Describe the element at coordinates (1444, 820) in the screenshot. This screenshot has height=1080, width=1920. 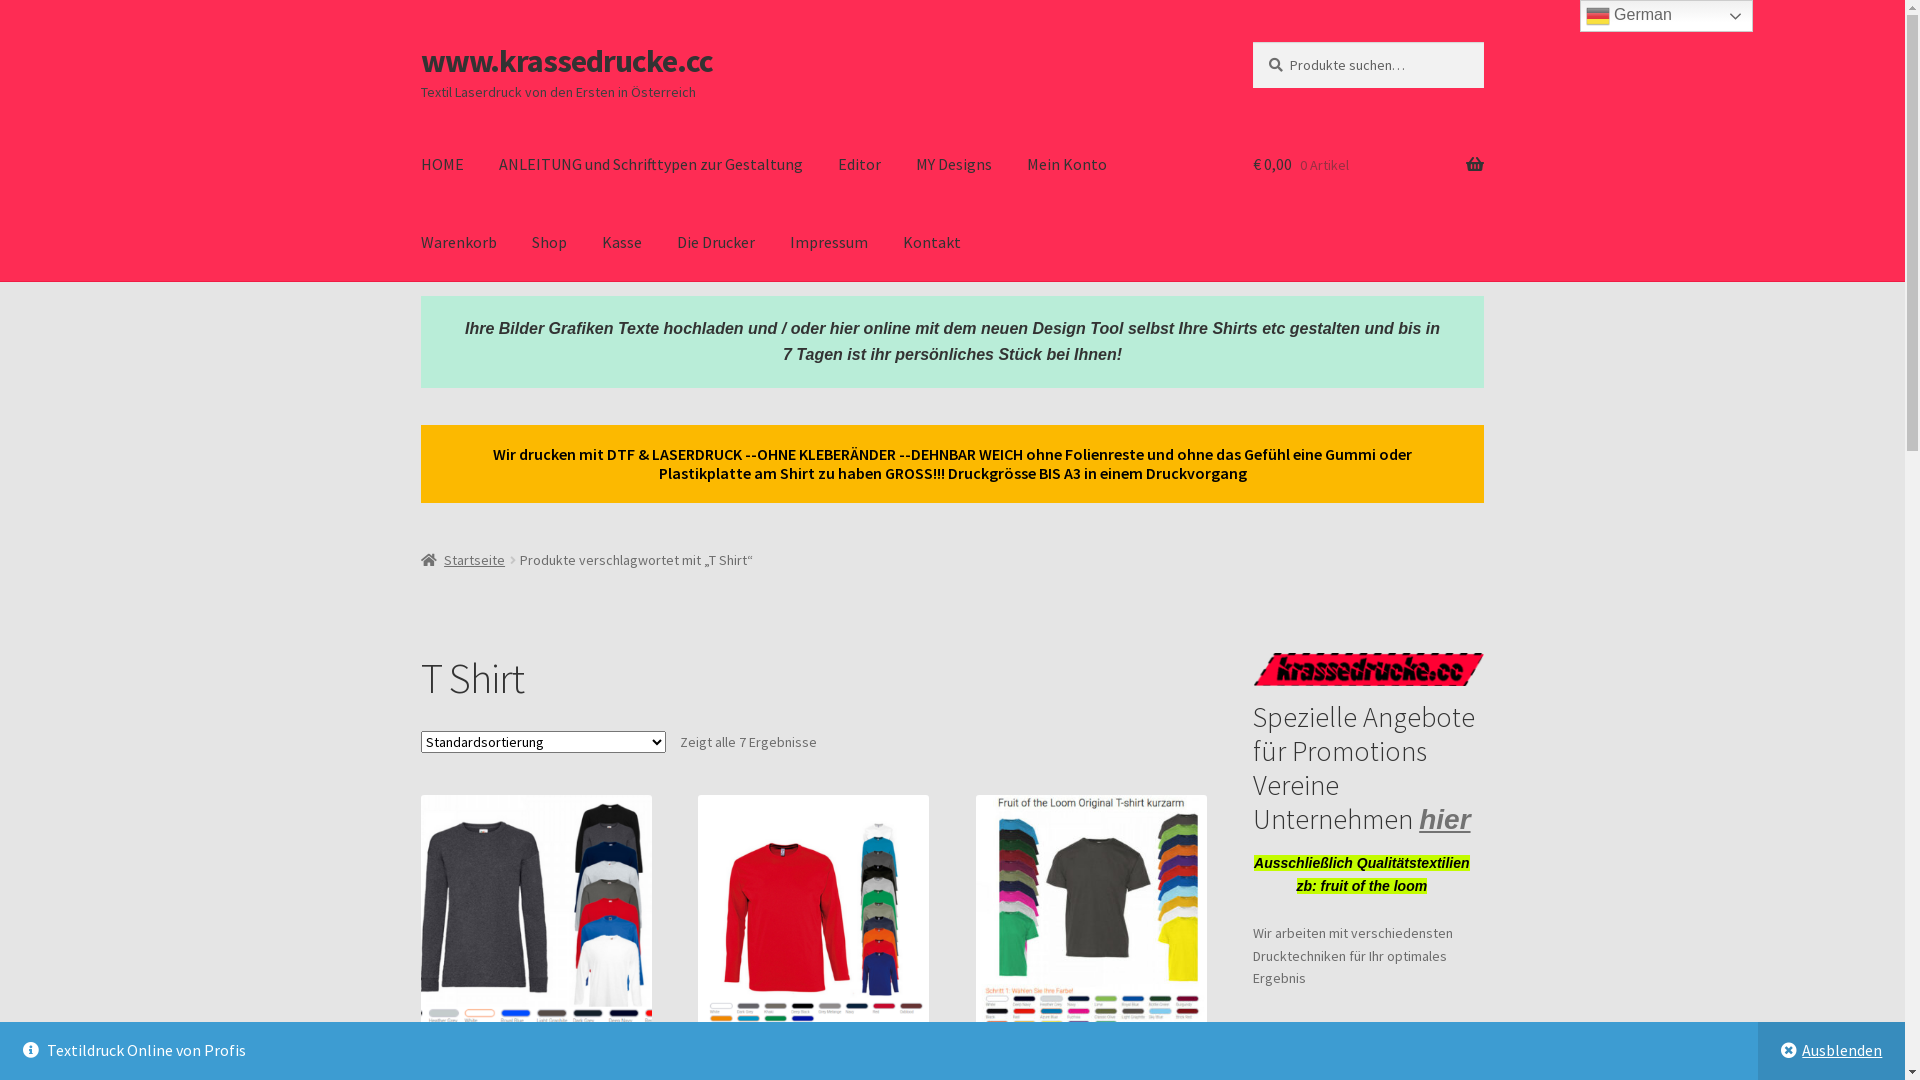
I see `hier` at that location.